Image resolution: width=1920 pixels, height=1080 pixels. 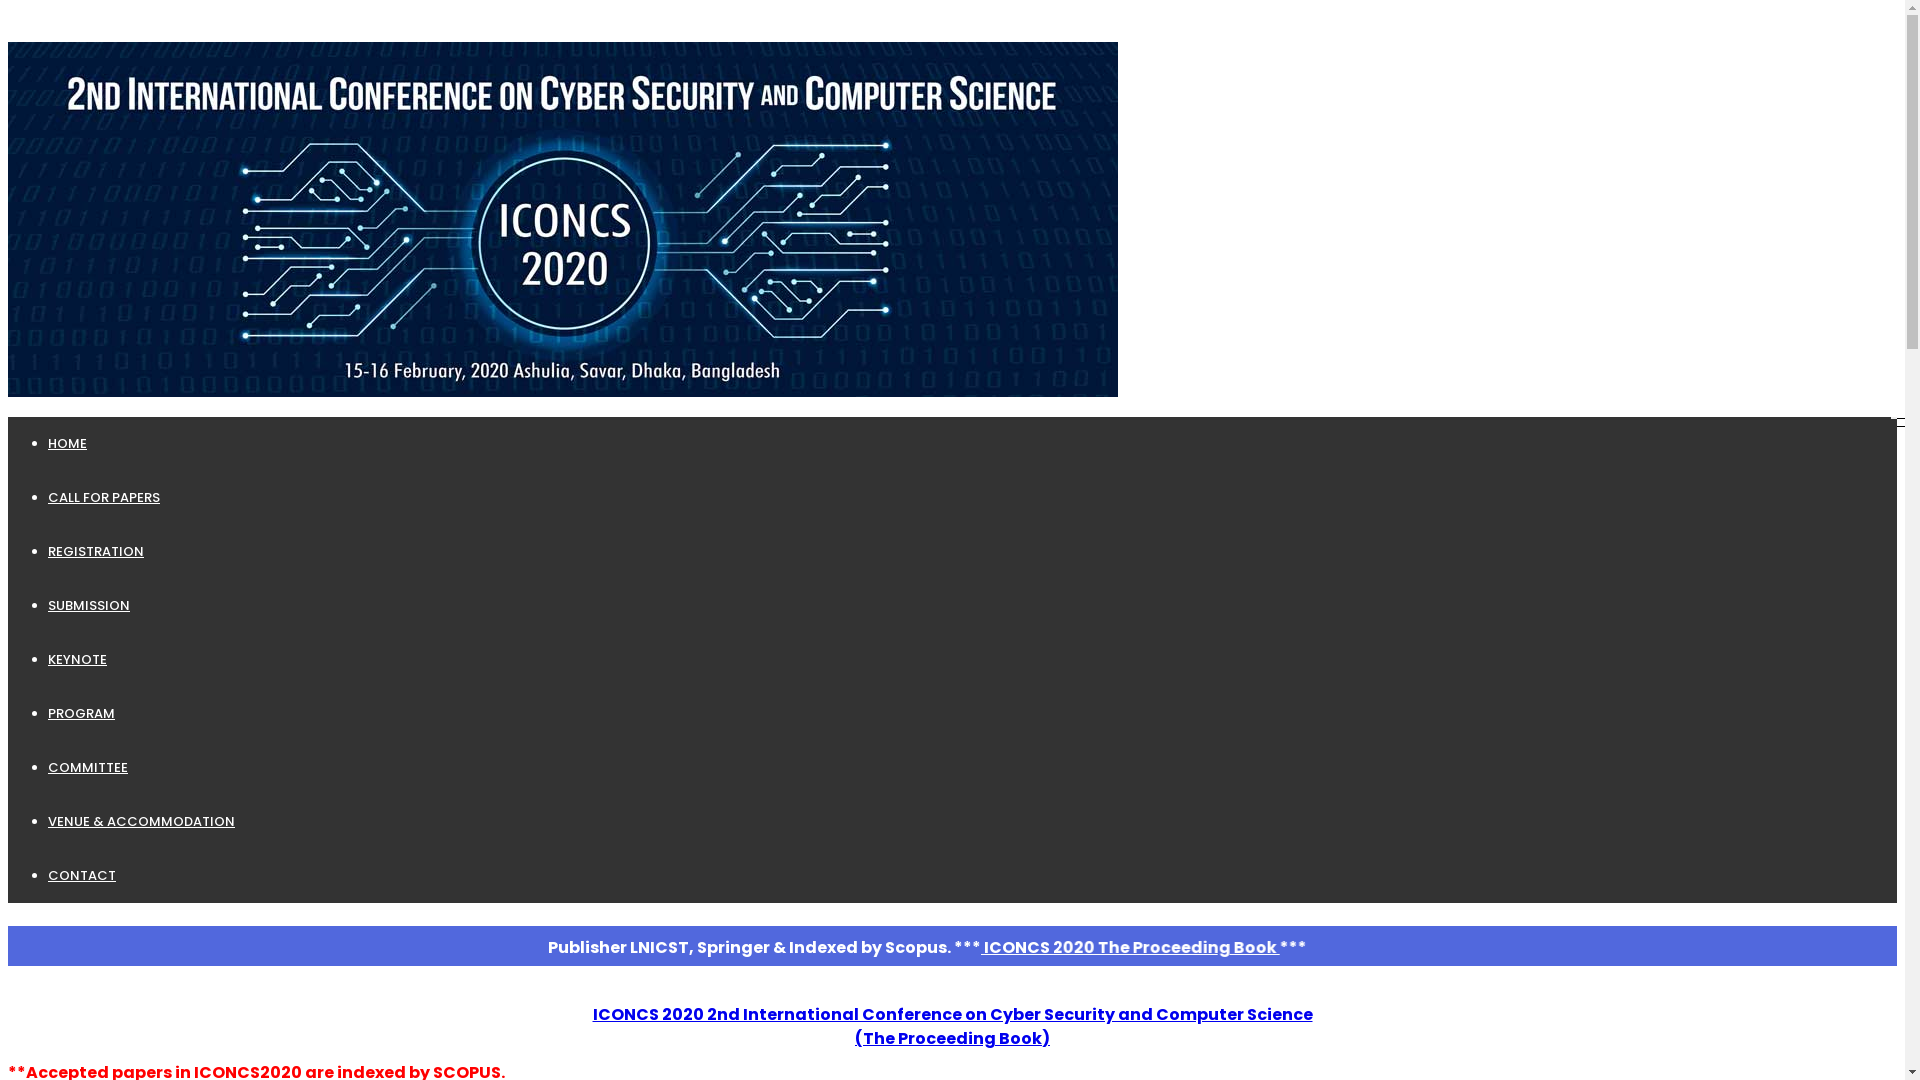 What do you see at coordinates (78, 660) in the screenshot?
I see `KEYNOTE` at bounding box center [78, 660].